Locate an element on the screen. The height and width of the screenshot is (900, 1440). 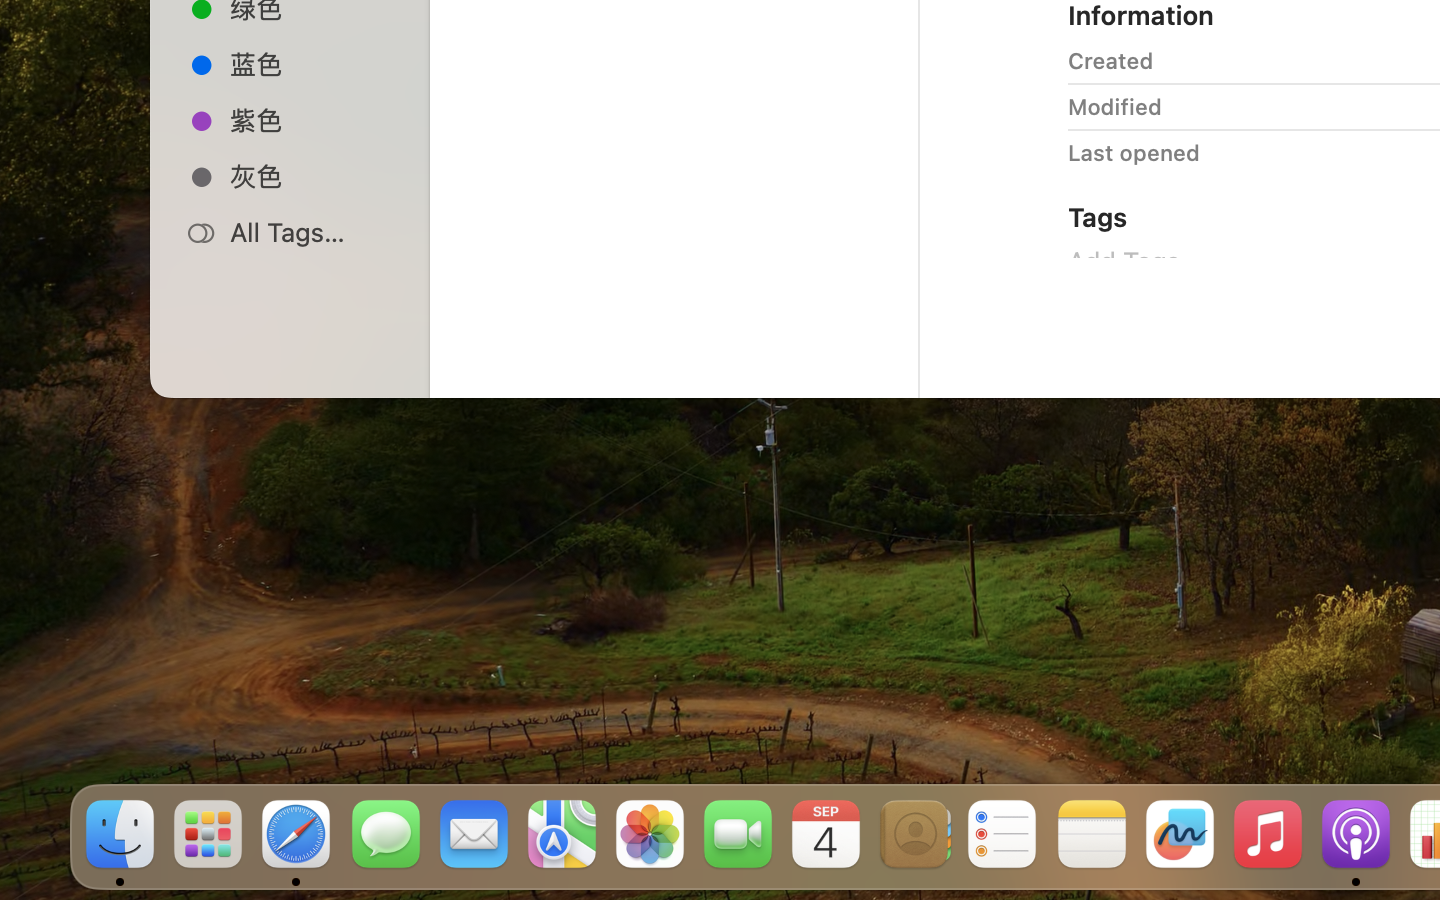
紫色 is located at coordinates (311, 120).